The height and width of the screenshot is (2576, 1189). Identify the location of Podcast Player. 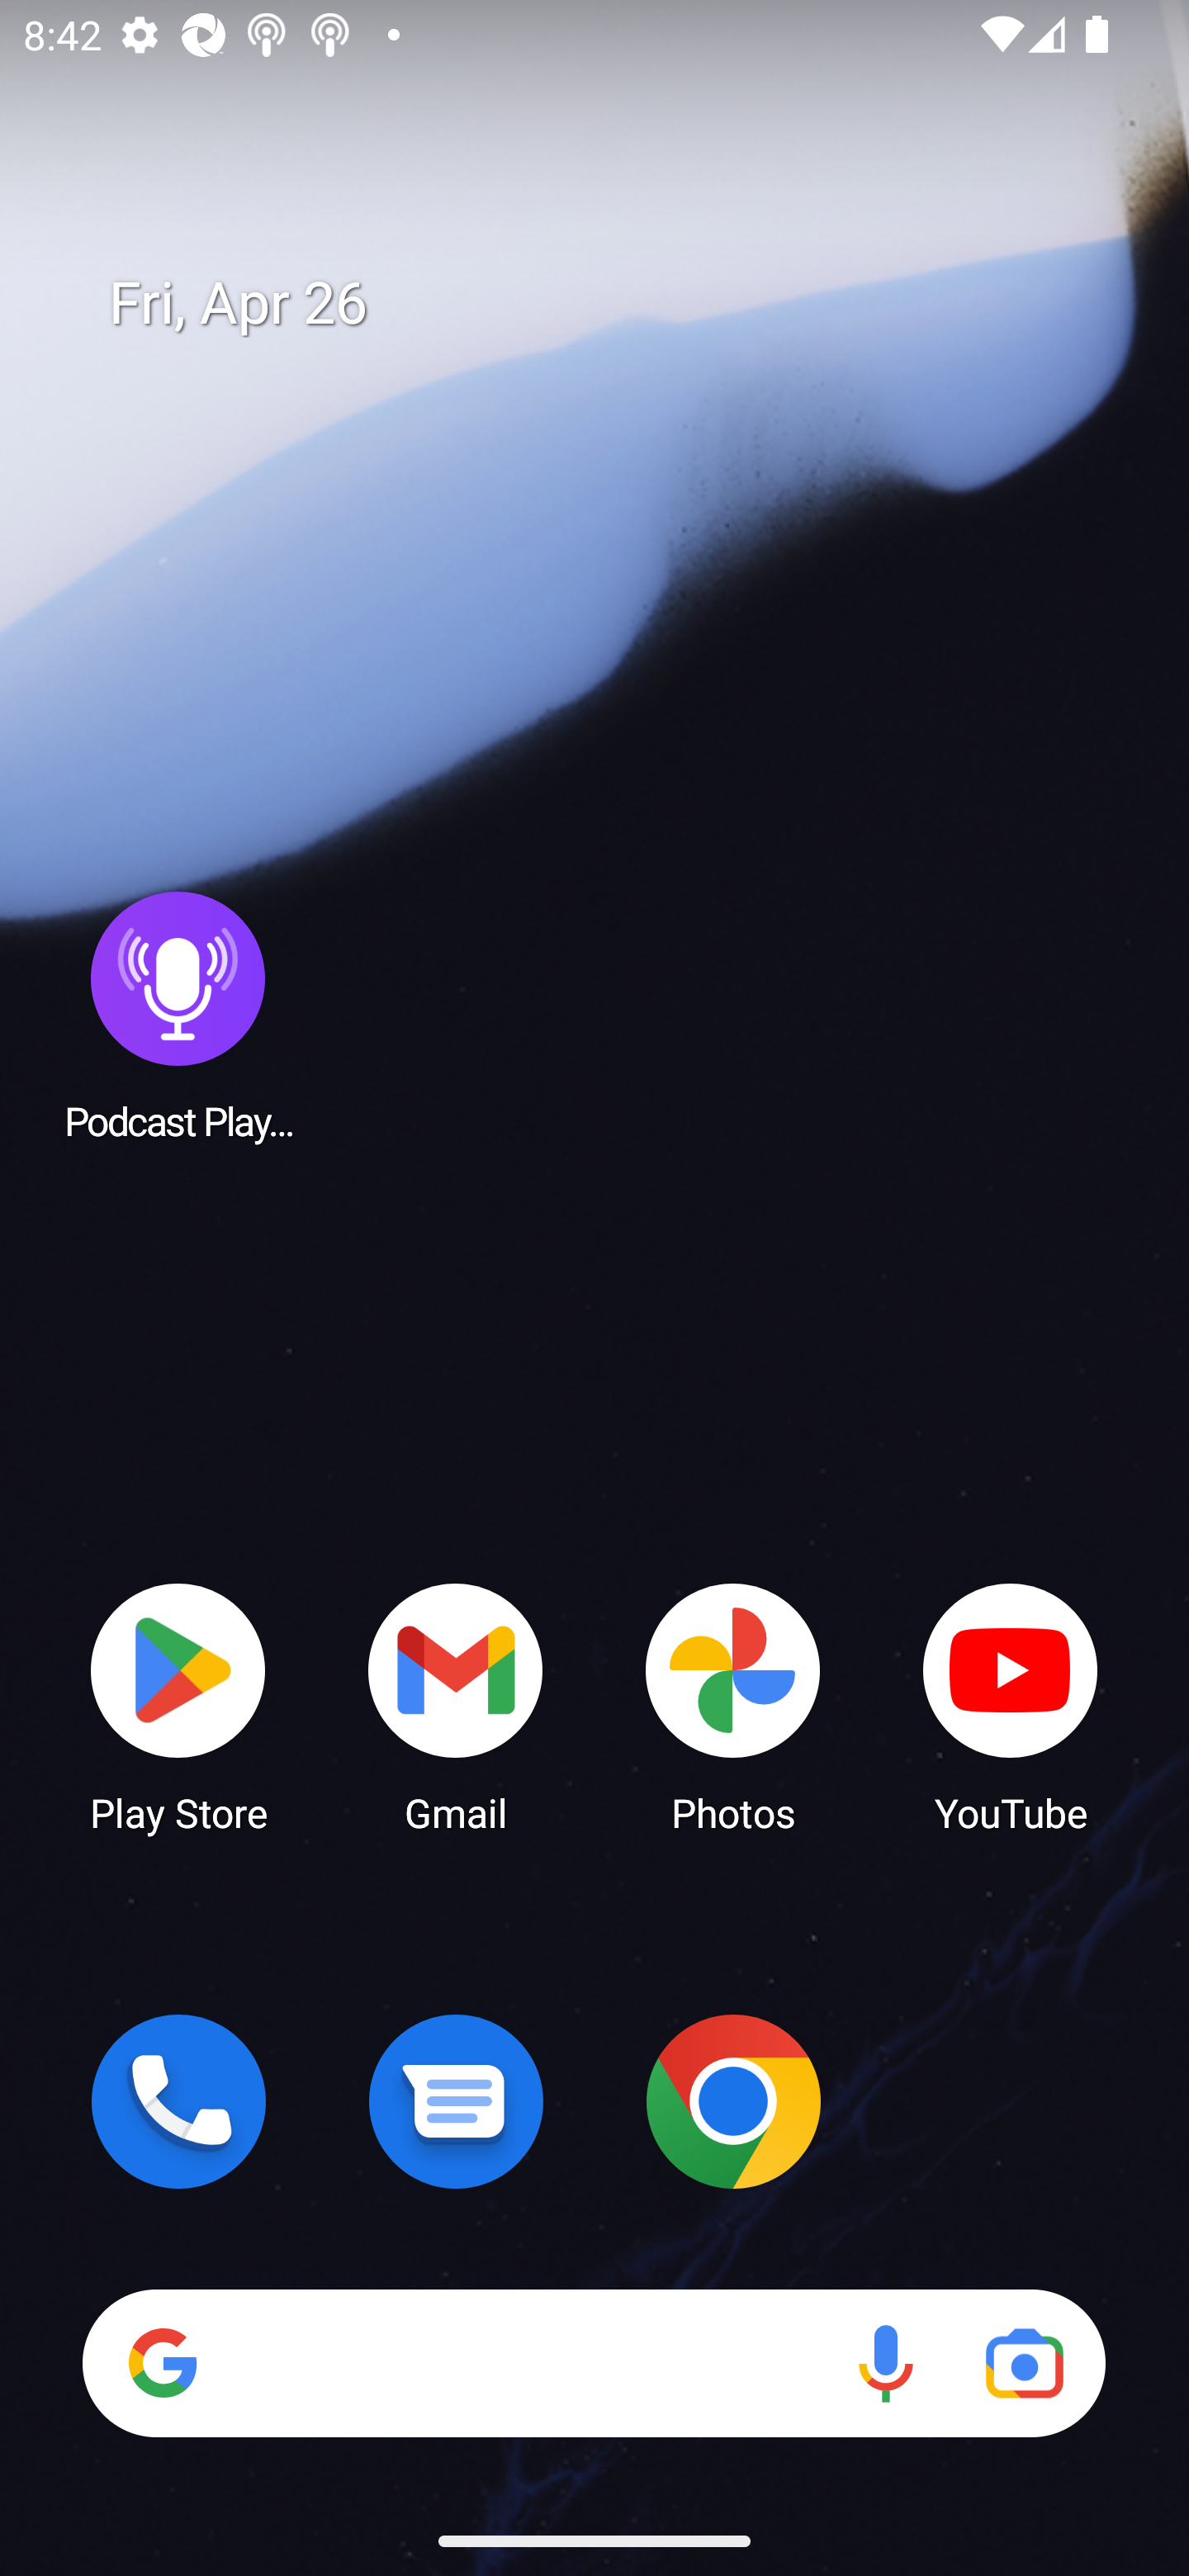
(178, 1015).